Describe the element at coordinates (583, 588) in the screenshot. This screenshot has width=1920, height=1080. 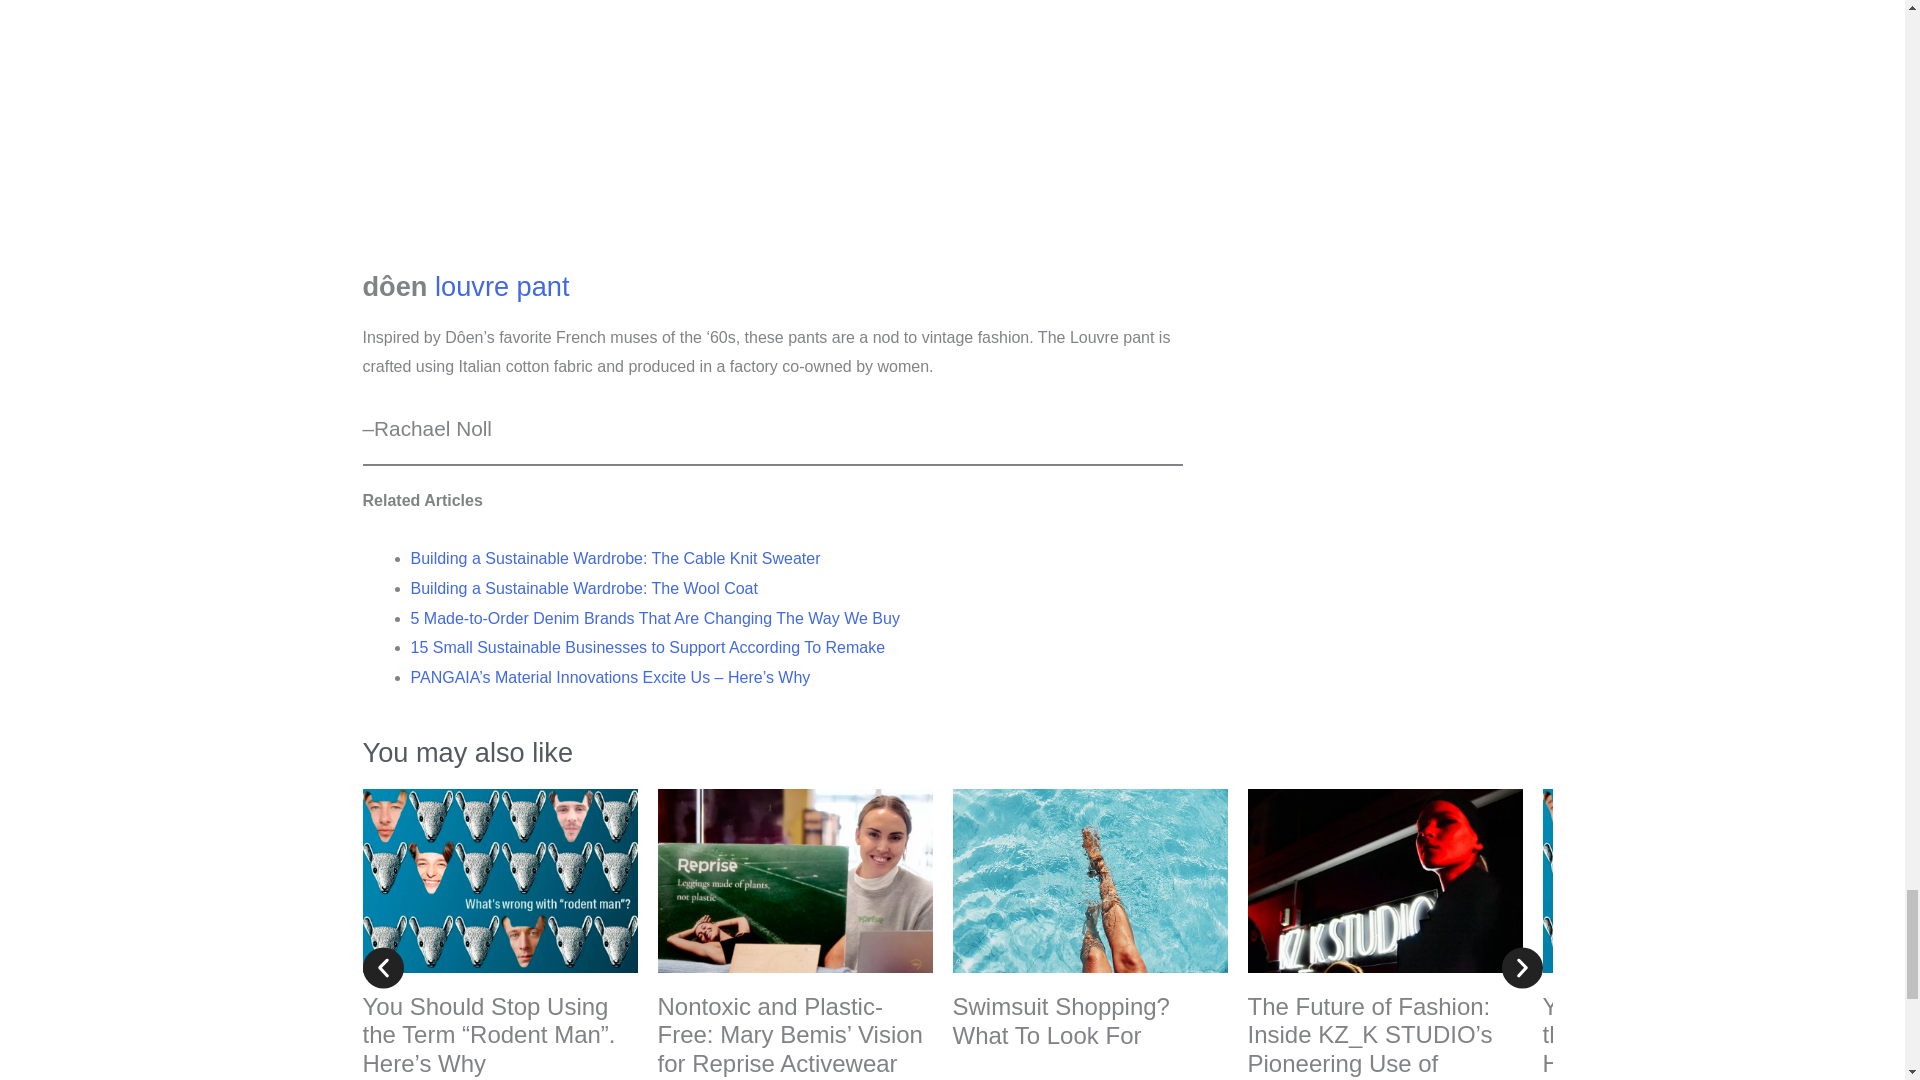
I see `Building a Sustainable Wardrobe: The Wool Coat` at that location.